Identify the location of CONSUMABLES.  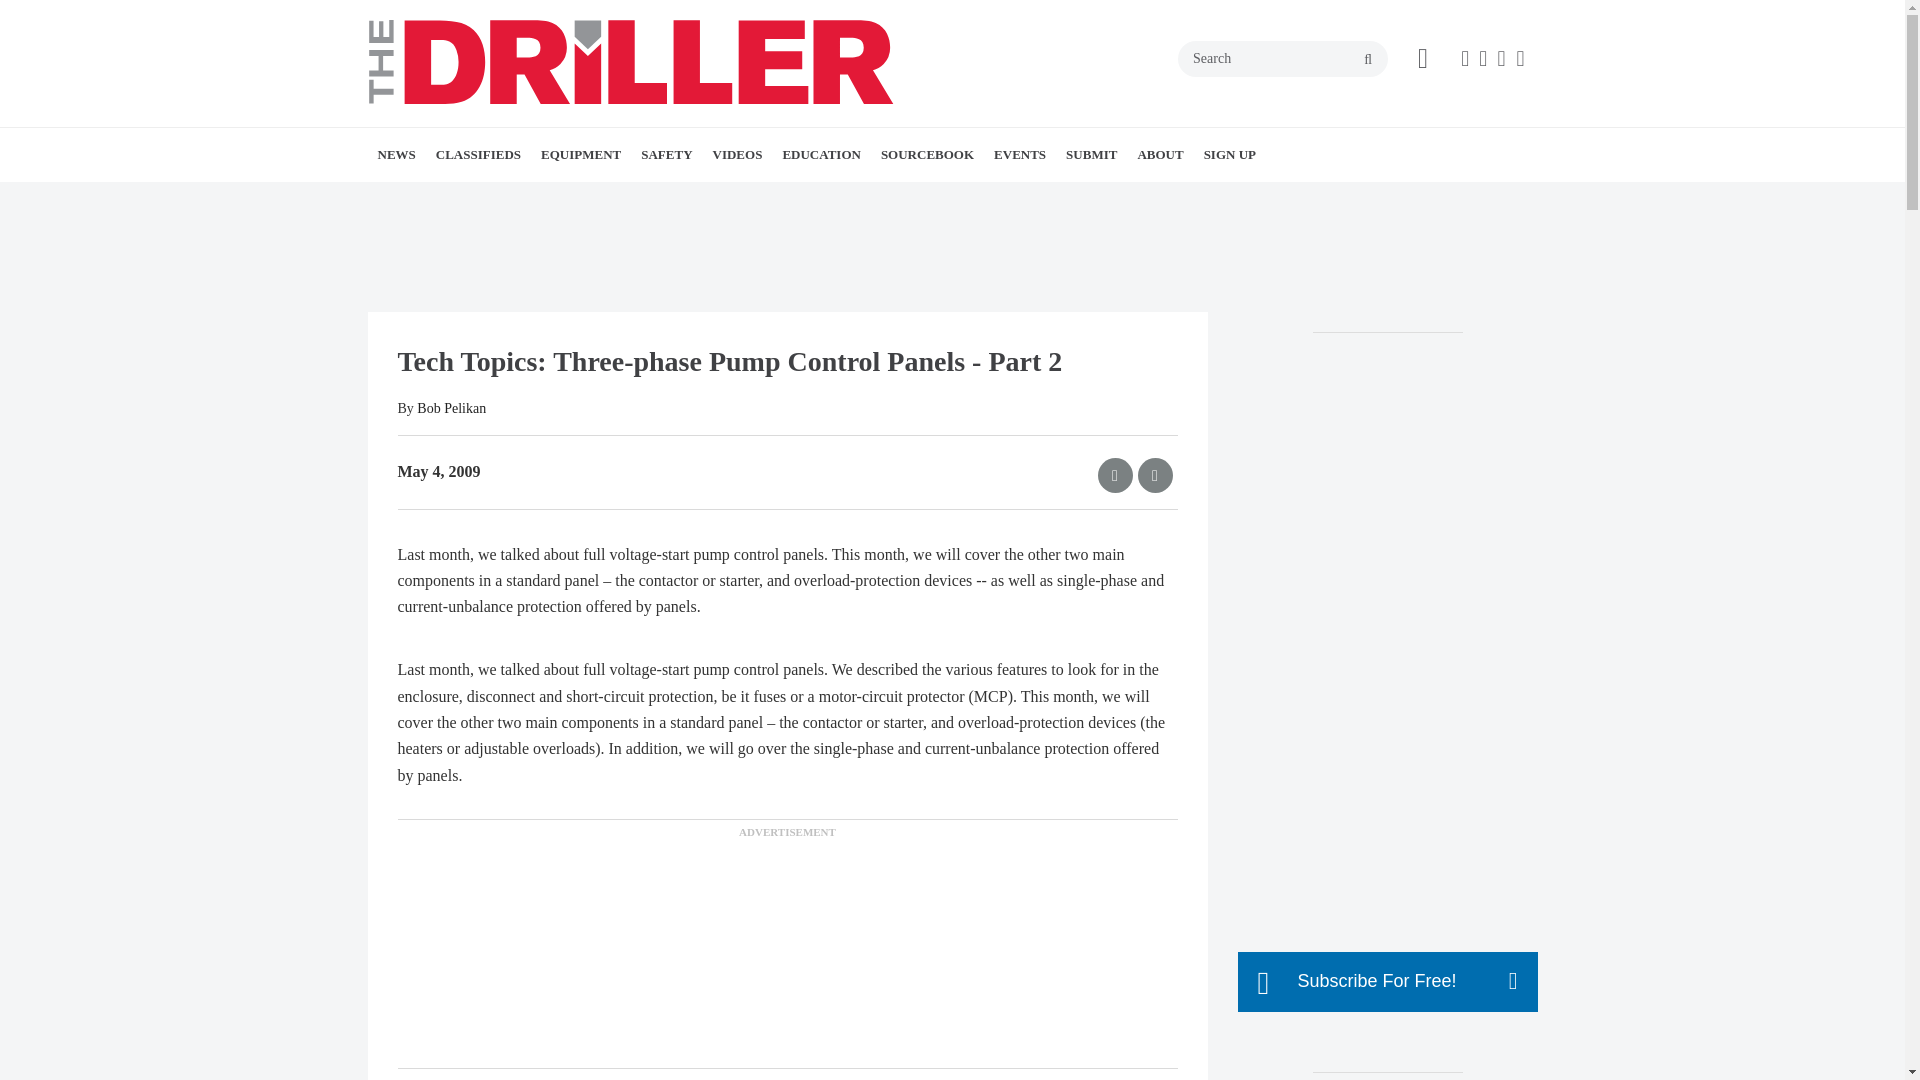
(666, 198).